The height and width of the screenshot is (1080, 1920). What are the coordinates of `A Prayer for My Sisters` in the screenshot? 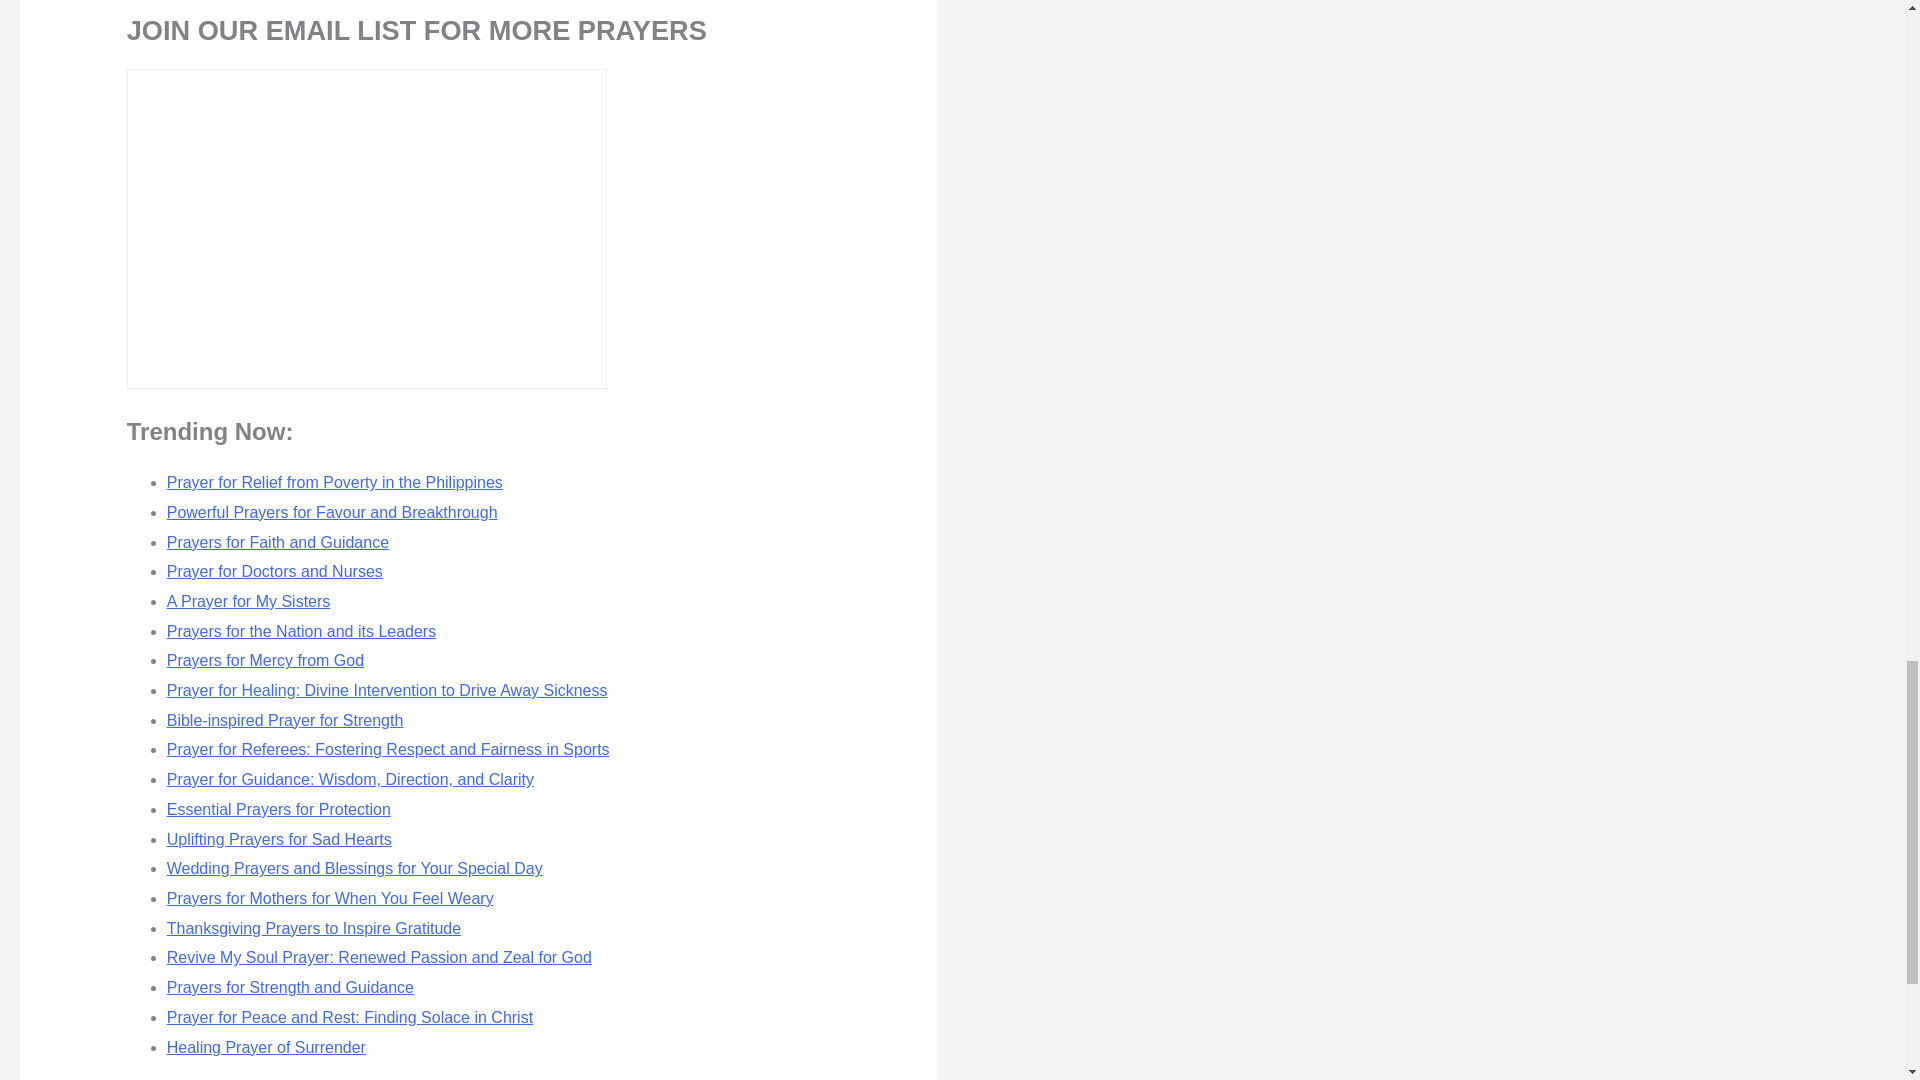 It's located at (248, 601).